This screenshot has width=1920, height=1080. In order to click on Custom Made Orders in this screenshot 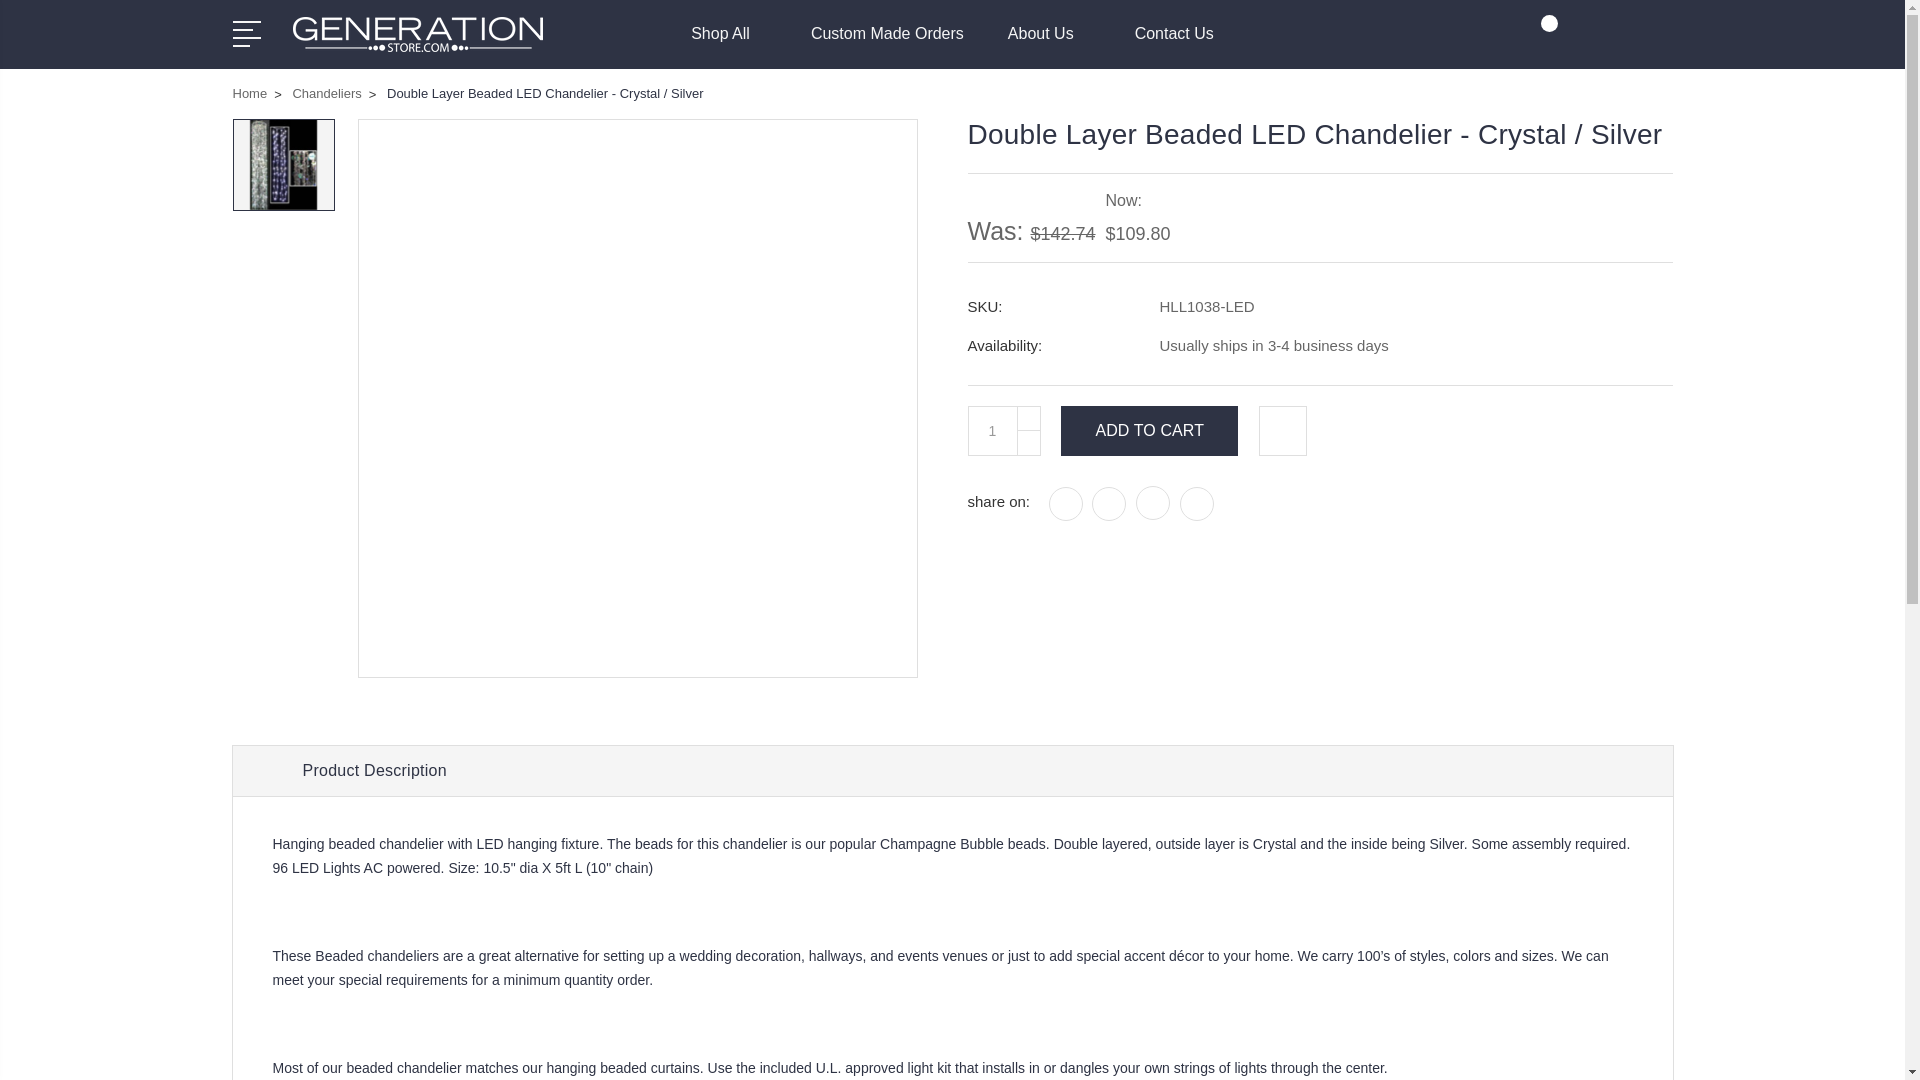, I will do `click(886, 46)`.